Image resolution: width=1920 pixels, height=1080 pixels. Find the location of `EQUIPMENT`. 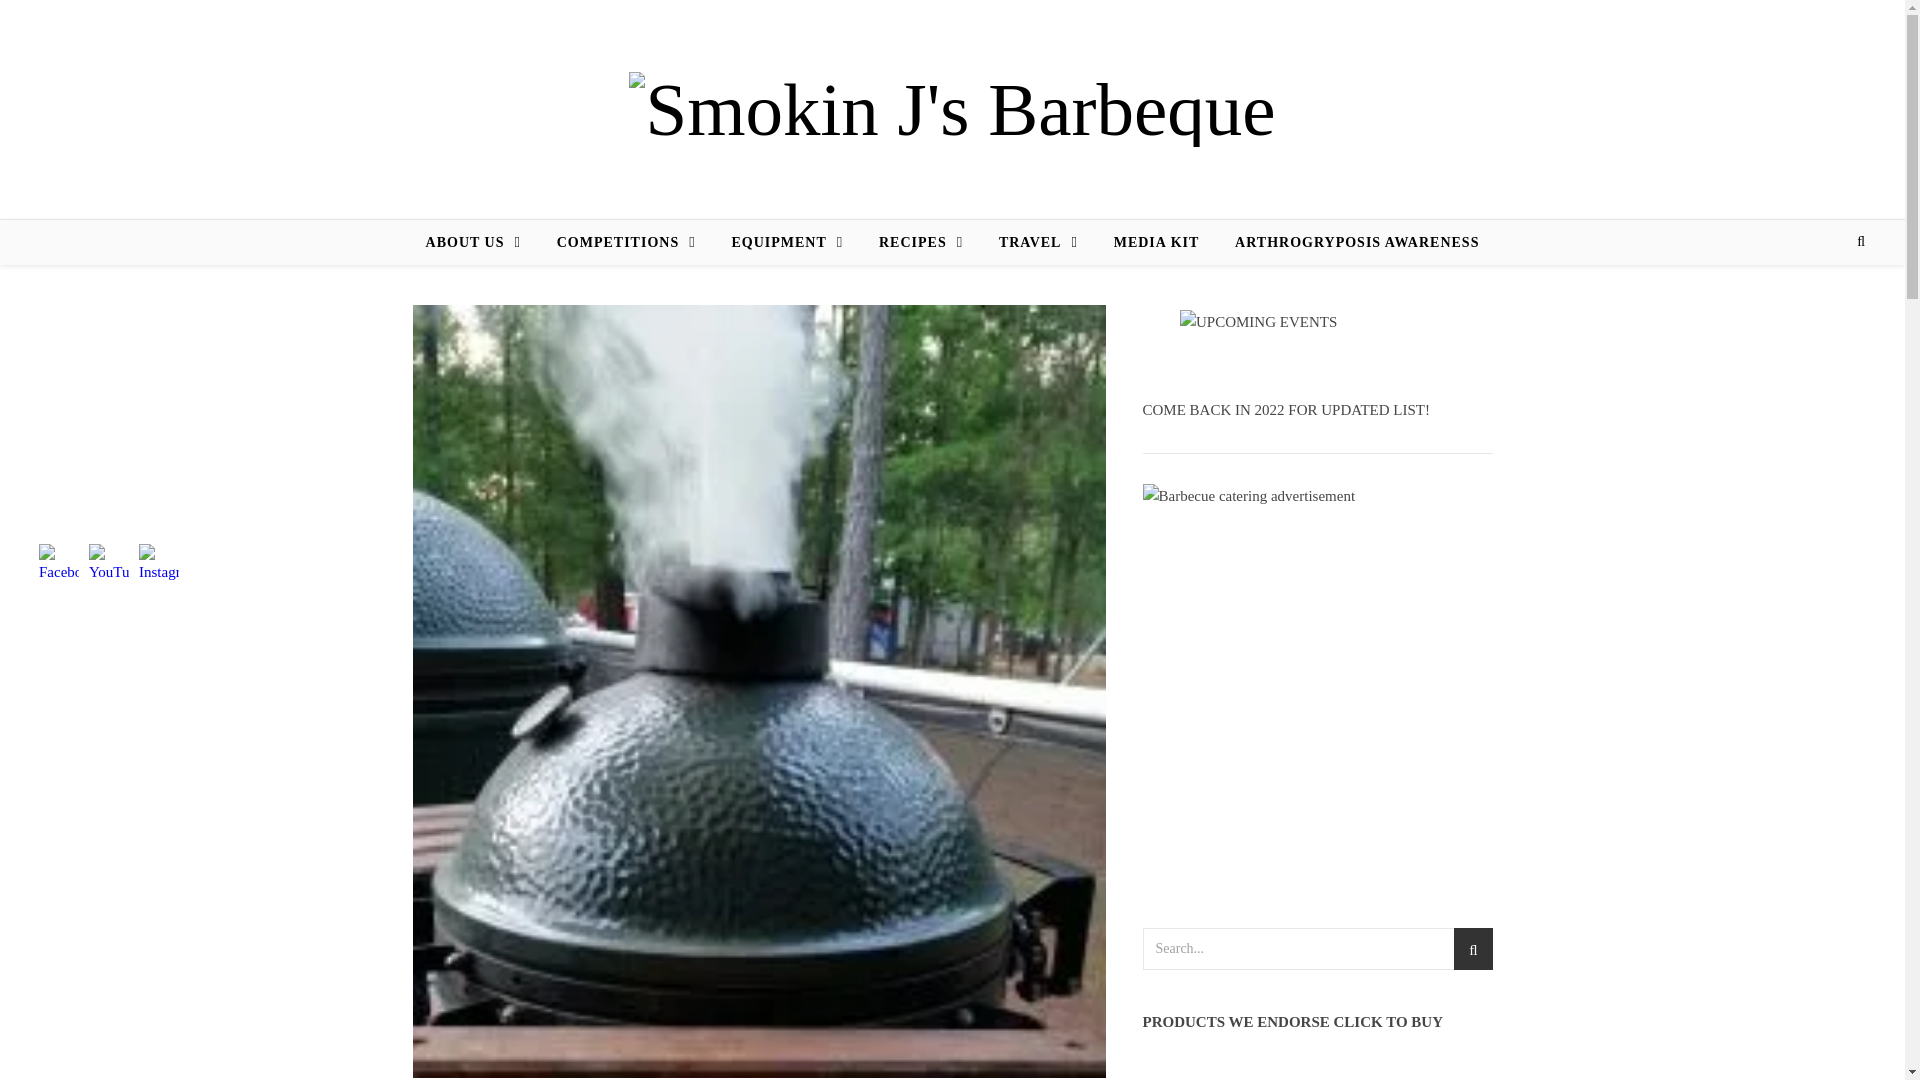

EQUIPMENT is located at coordinates (786, 242).